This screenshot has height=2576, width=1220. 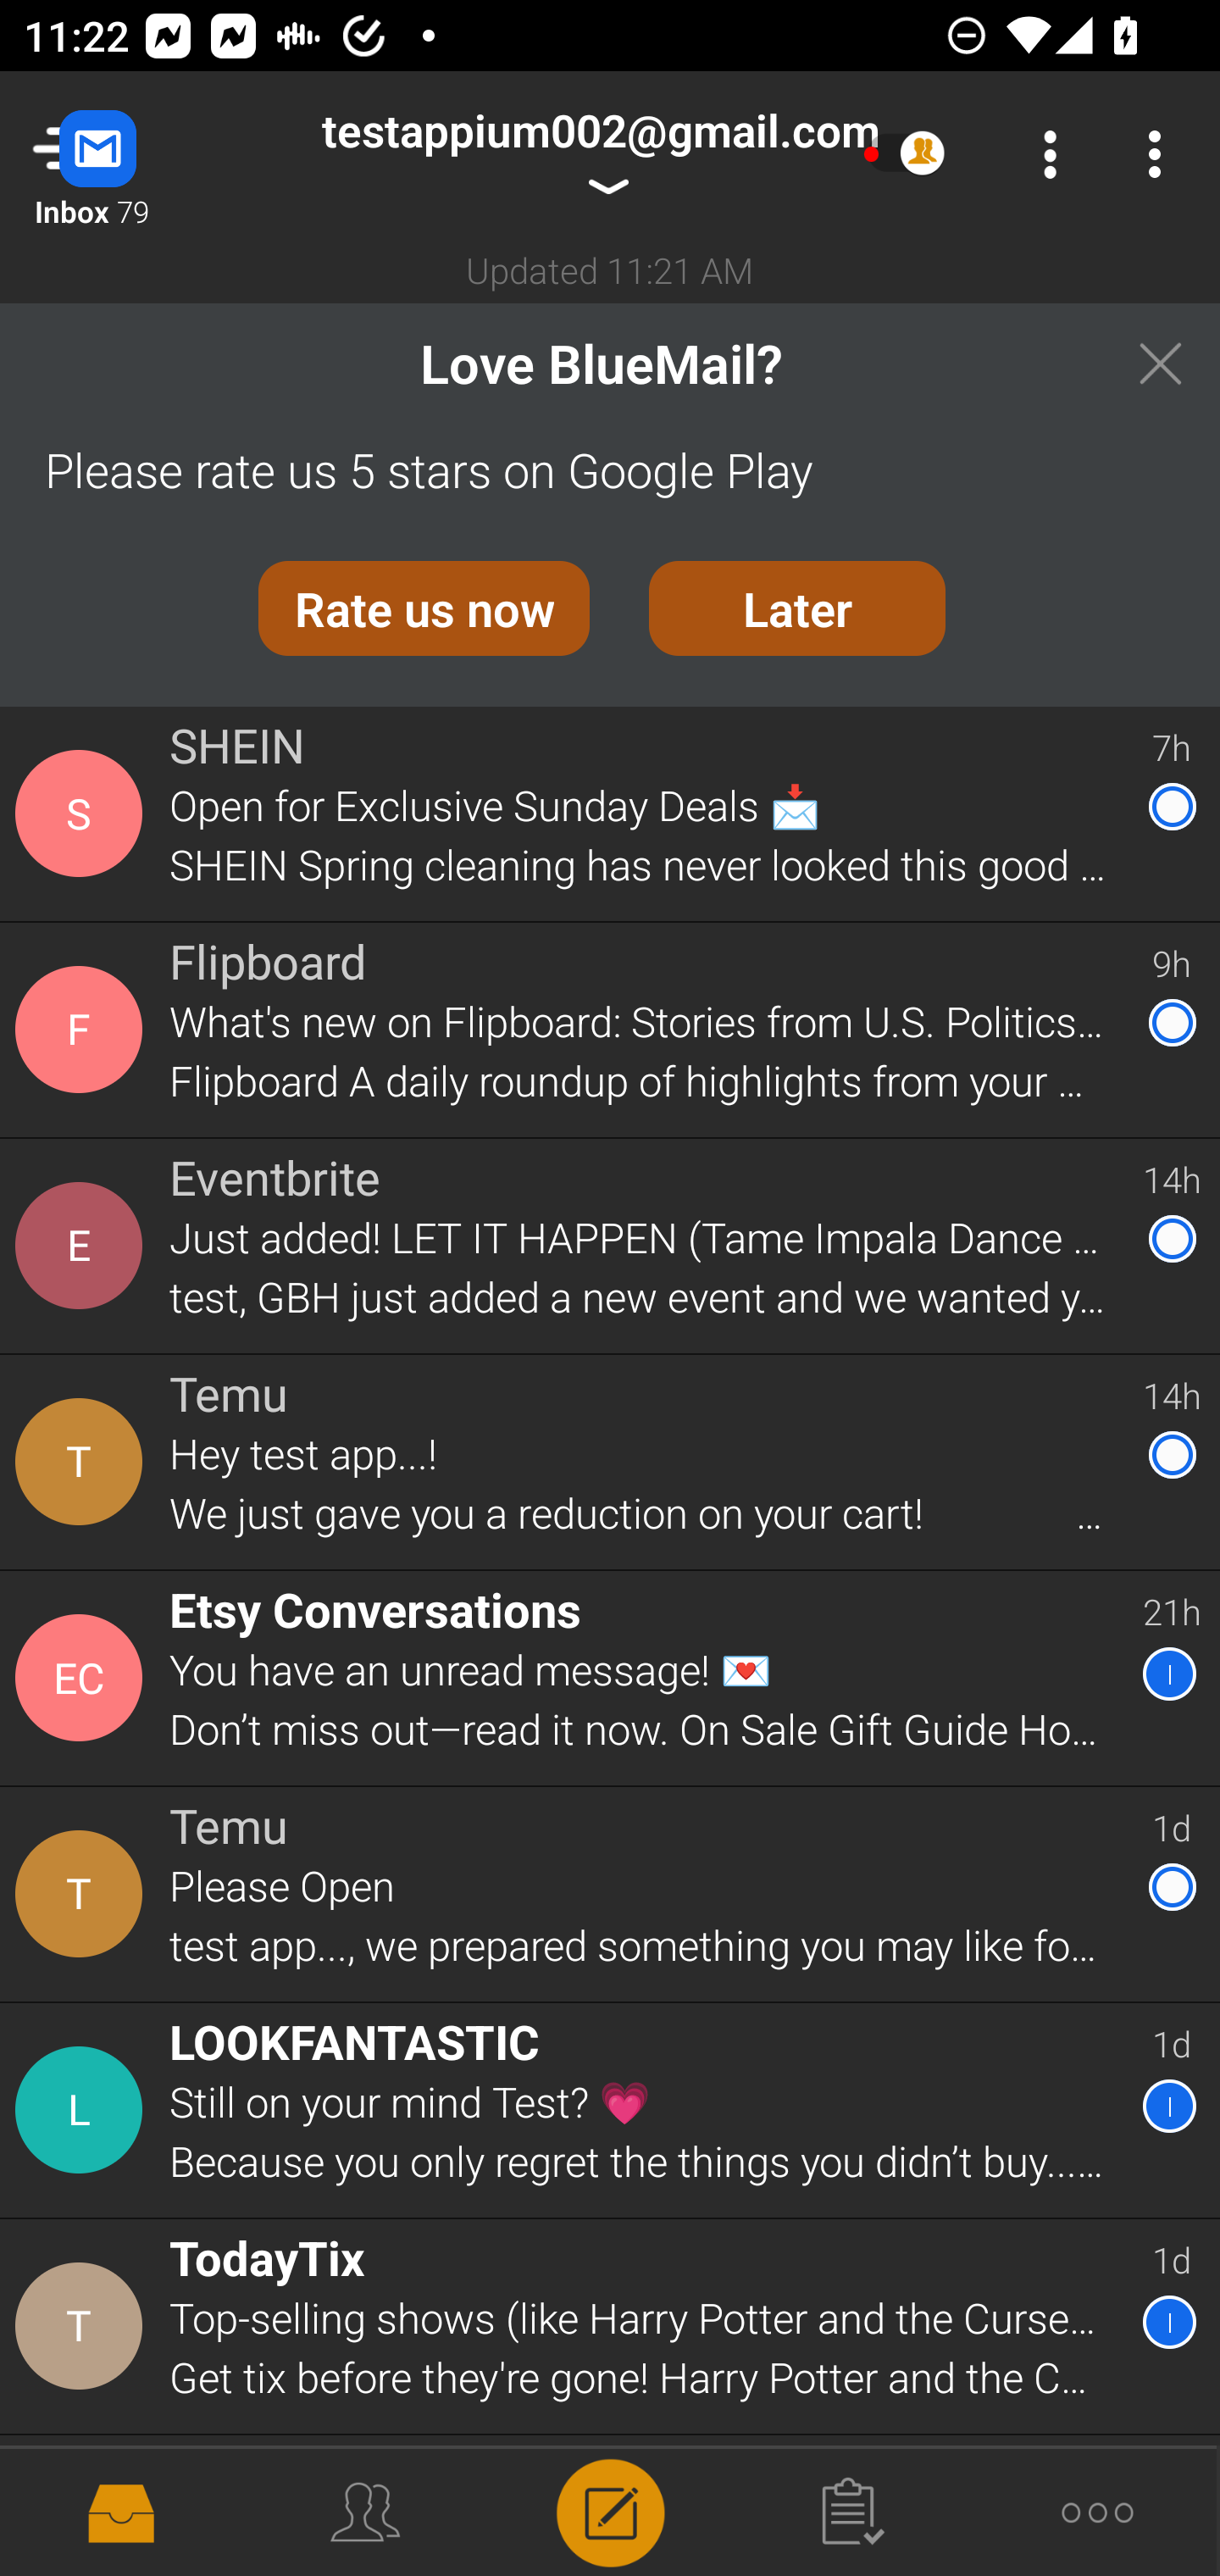 I want to click on Contact Details, so click(x=83, y=1895).